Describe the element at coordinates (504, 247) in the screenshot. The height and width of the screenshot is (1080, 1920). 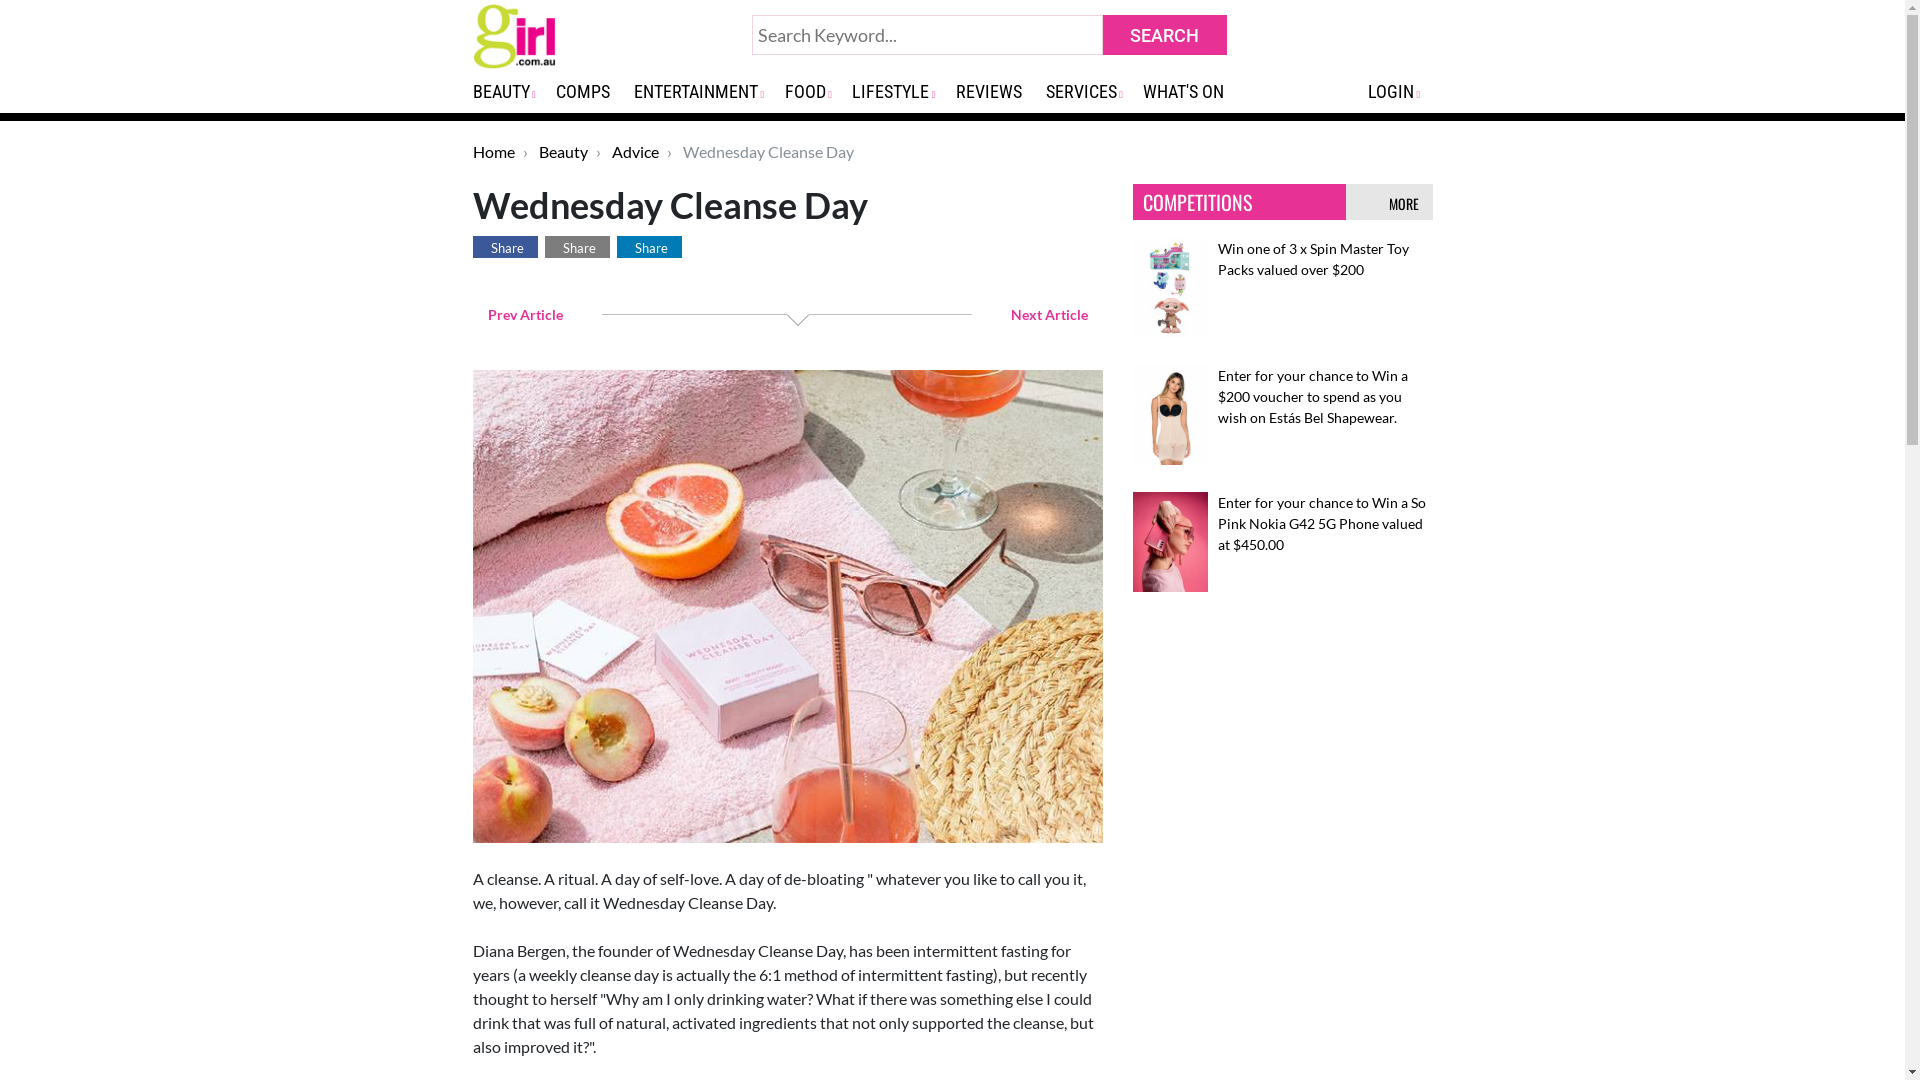
I see `Share` at that location.